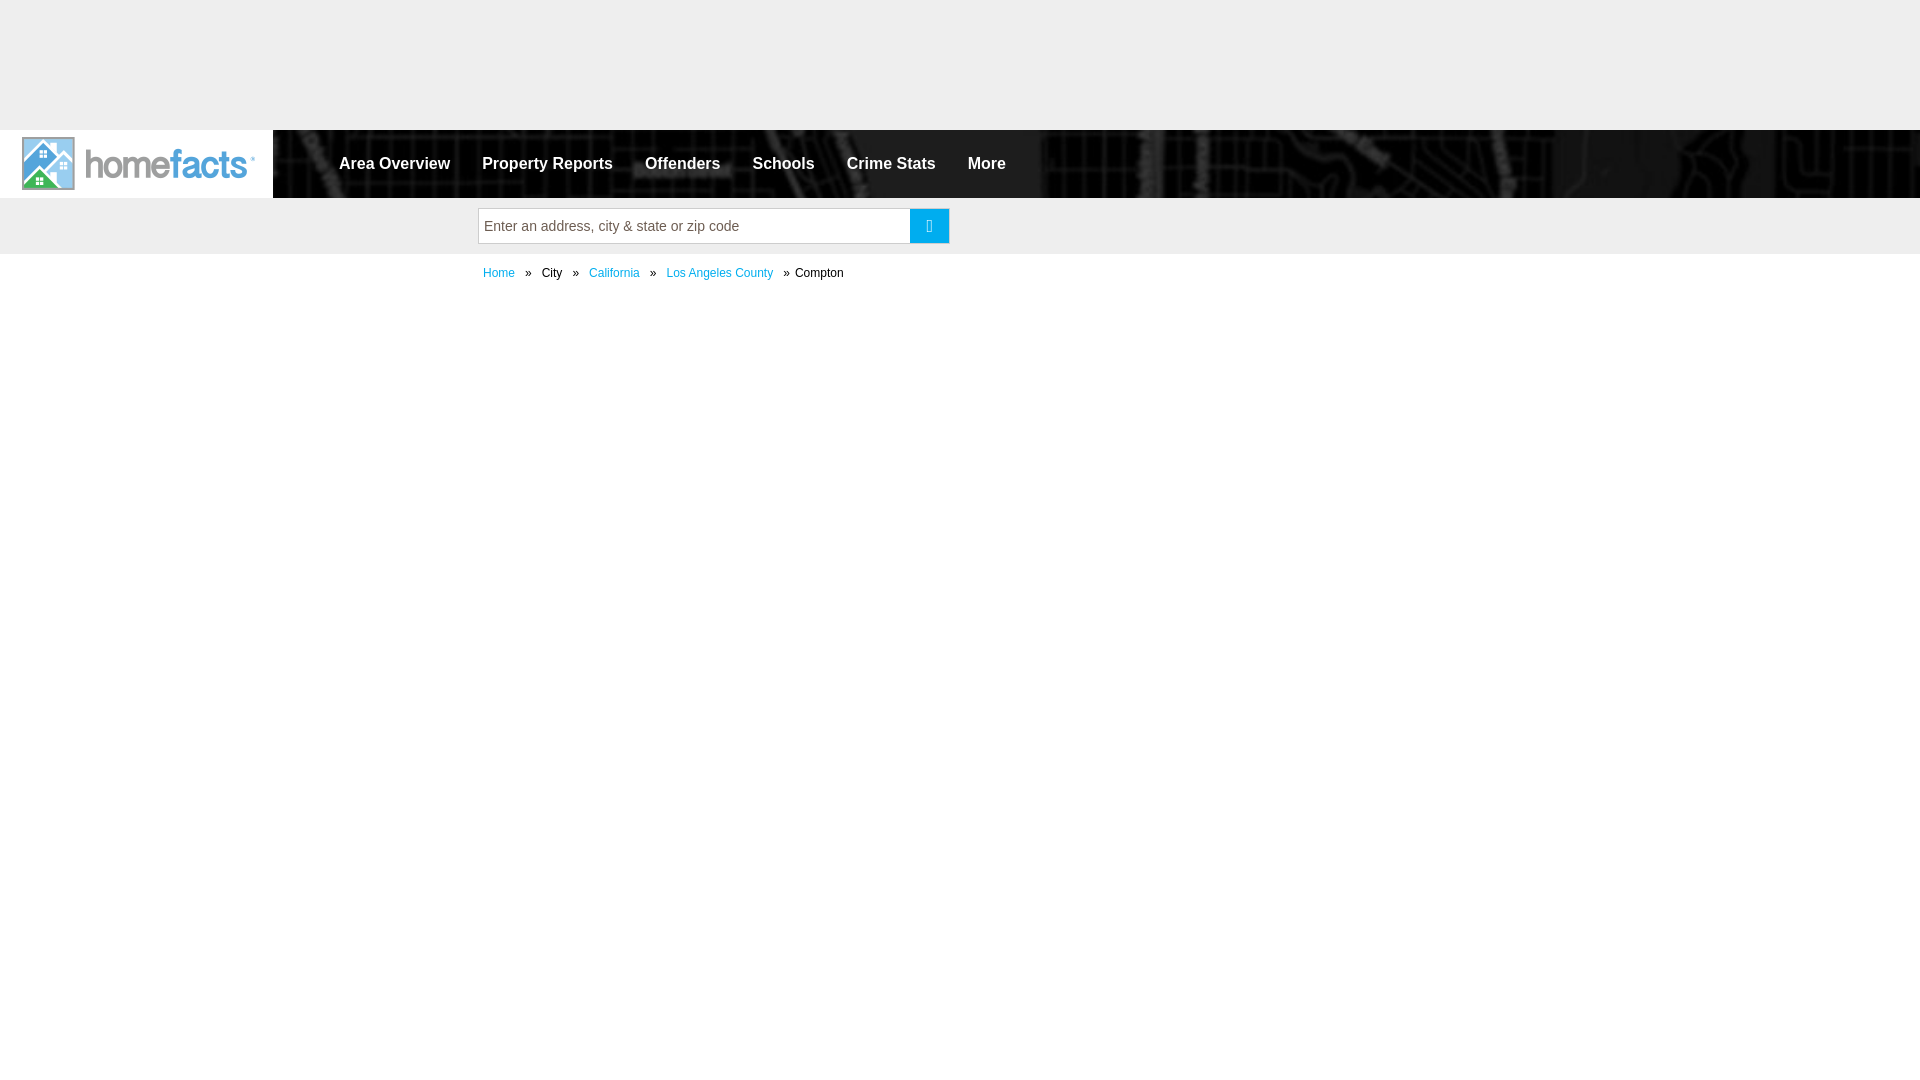 This screenshot has width=1920, height=1080. What do you see at coordinates (614, 272) in the screenshot?
I see `California` at bounding box center [614, 272].